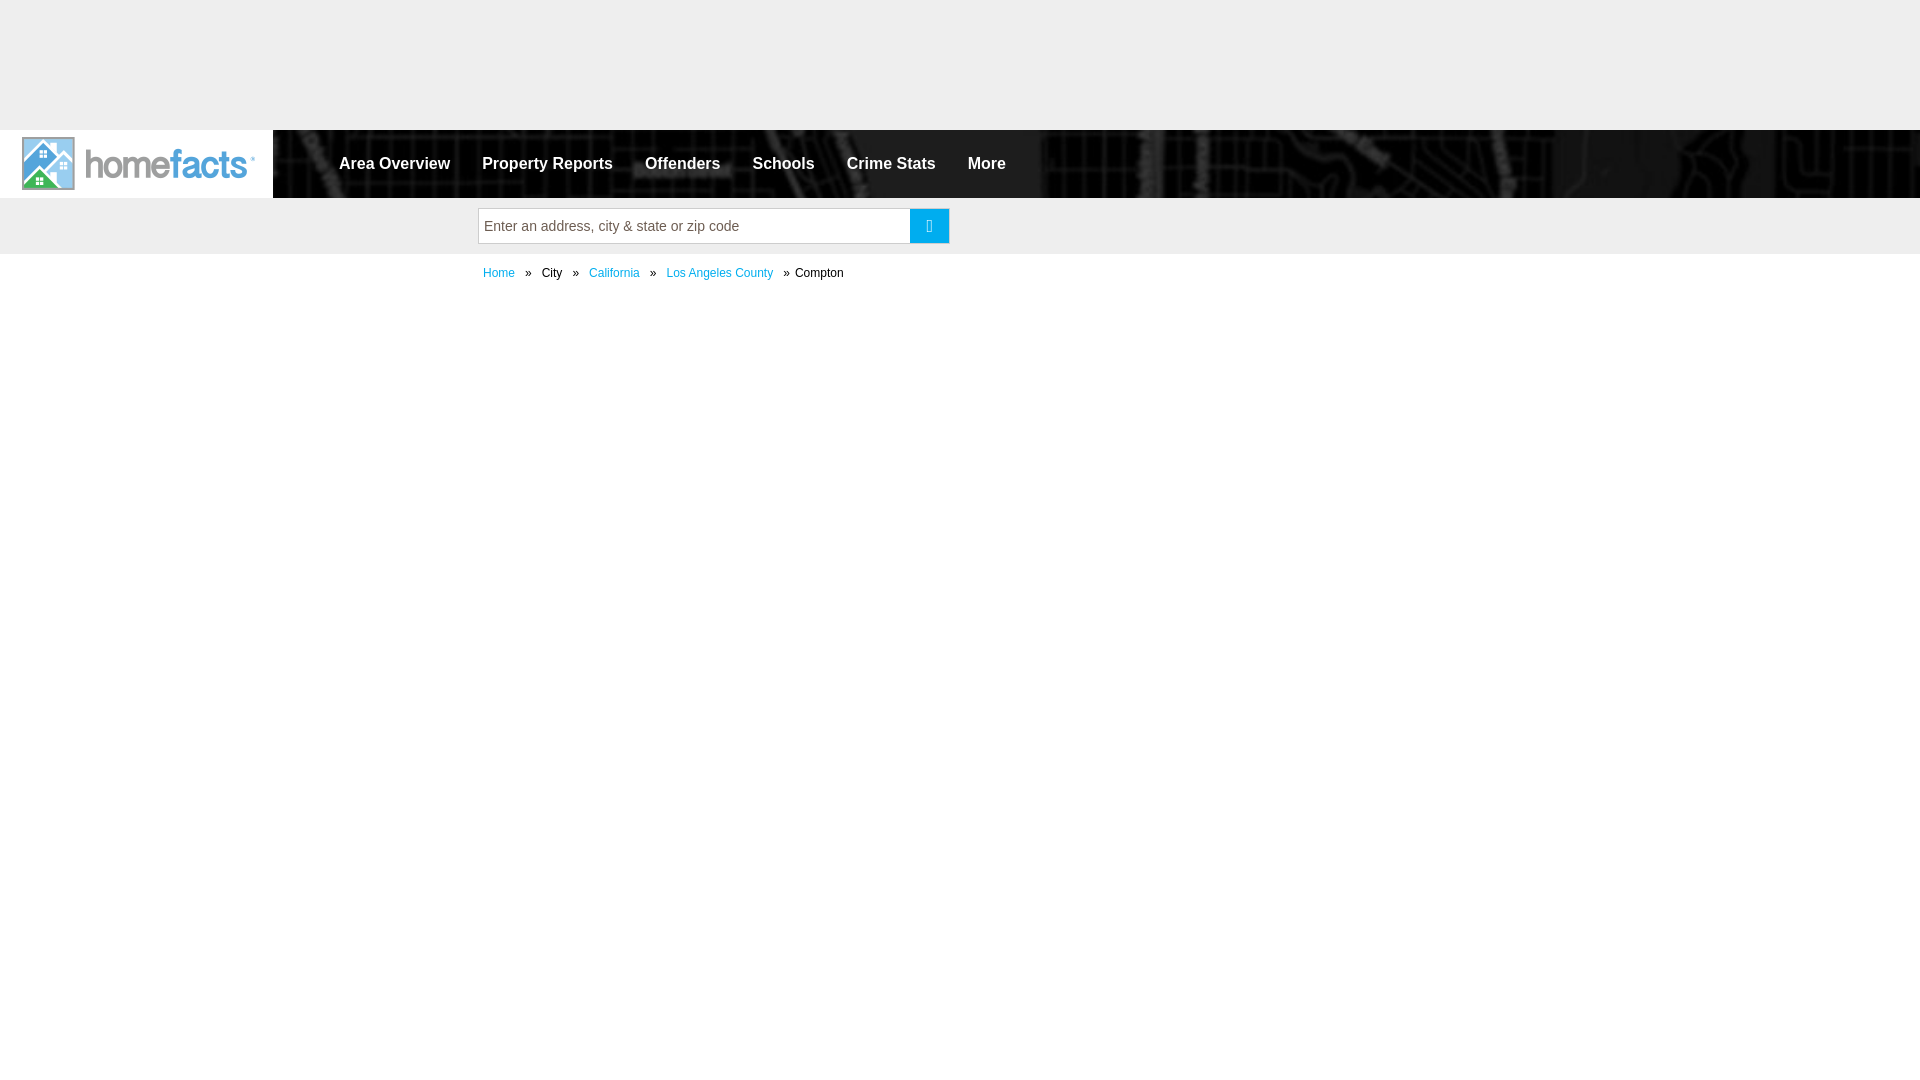 This screenshot has width=1920, height=1080. What do you see at coordinates (614, 272) in the screenshot?
I see `California` at bounding box center [614, 272].